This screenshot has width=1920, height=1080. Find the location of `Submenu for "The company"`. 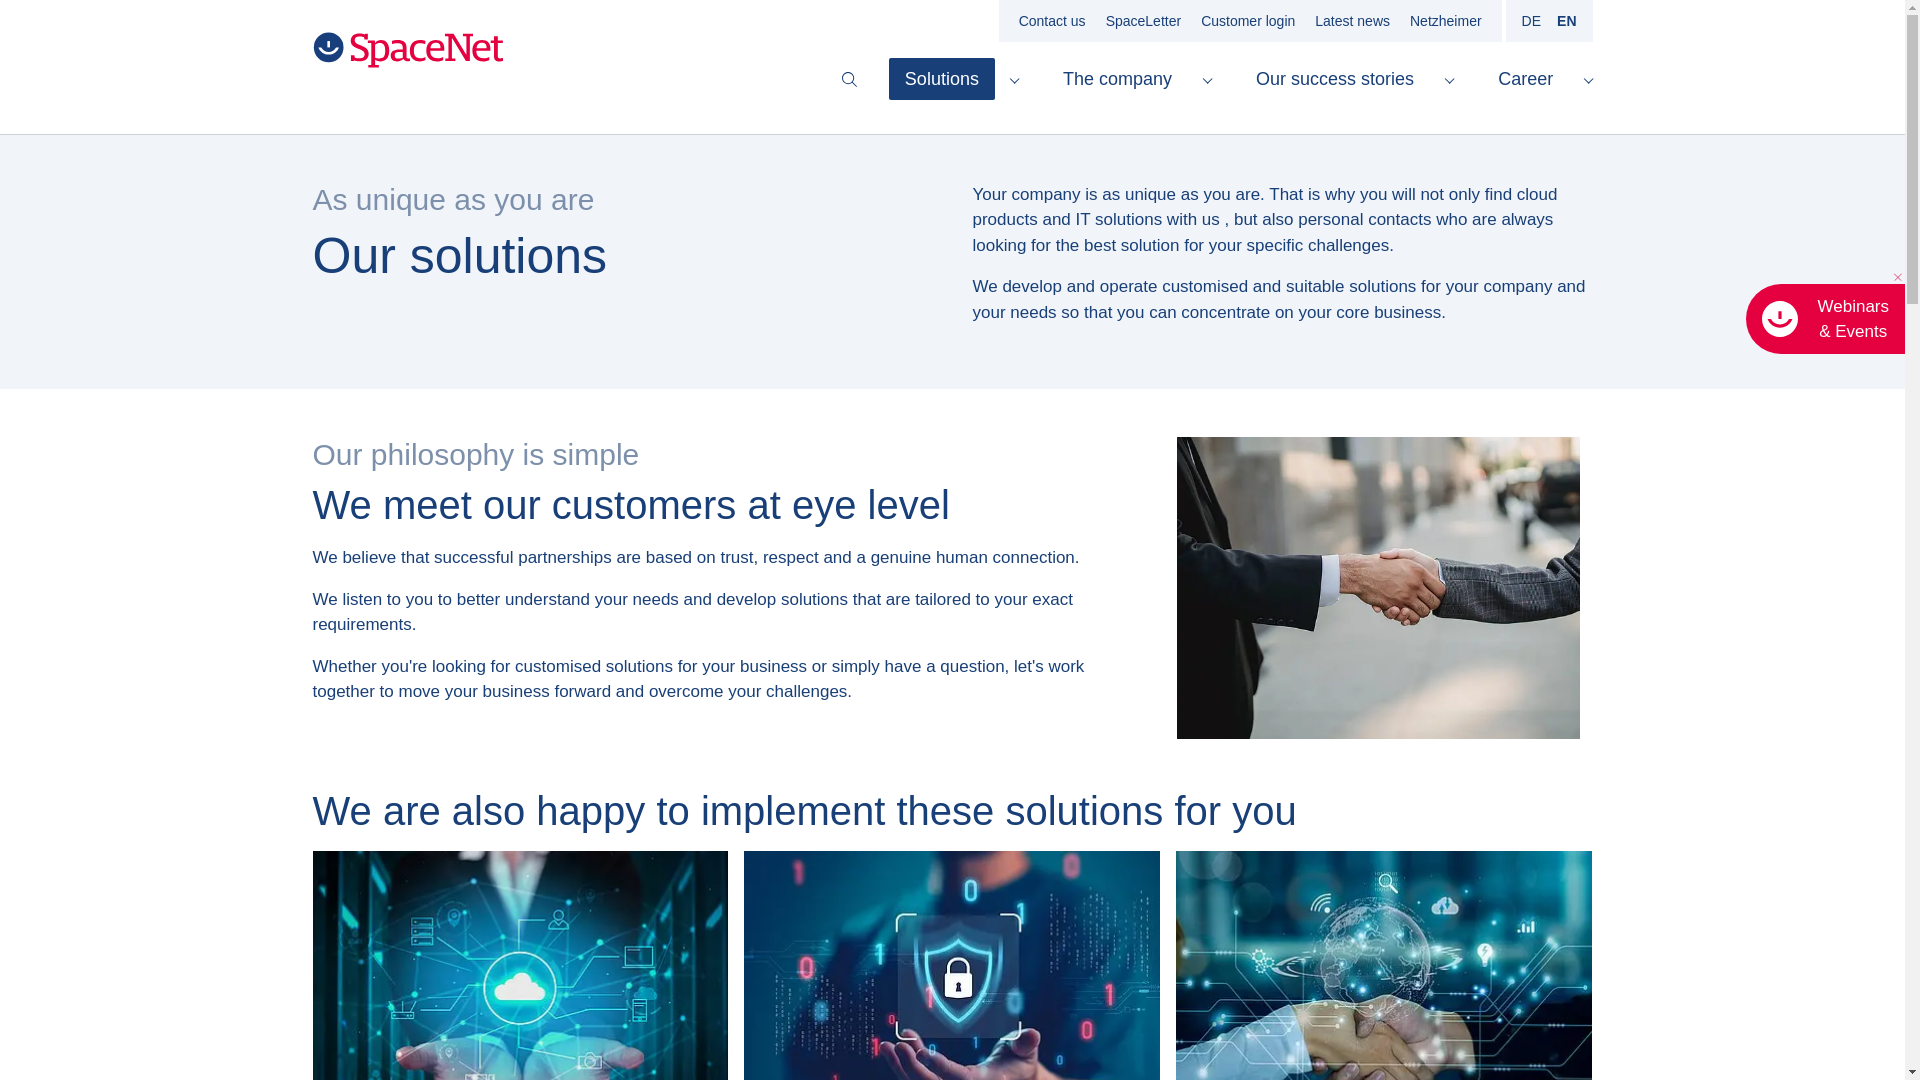

Submenu for "The company" is located at coordinates (1207, 79).